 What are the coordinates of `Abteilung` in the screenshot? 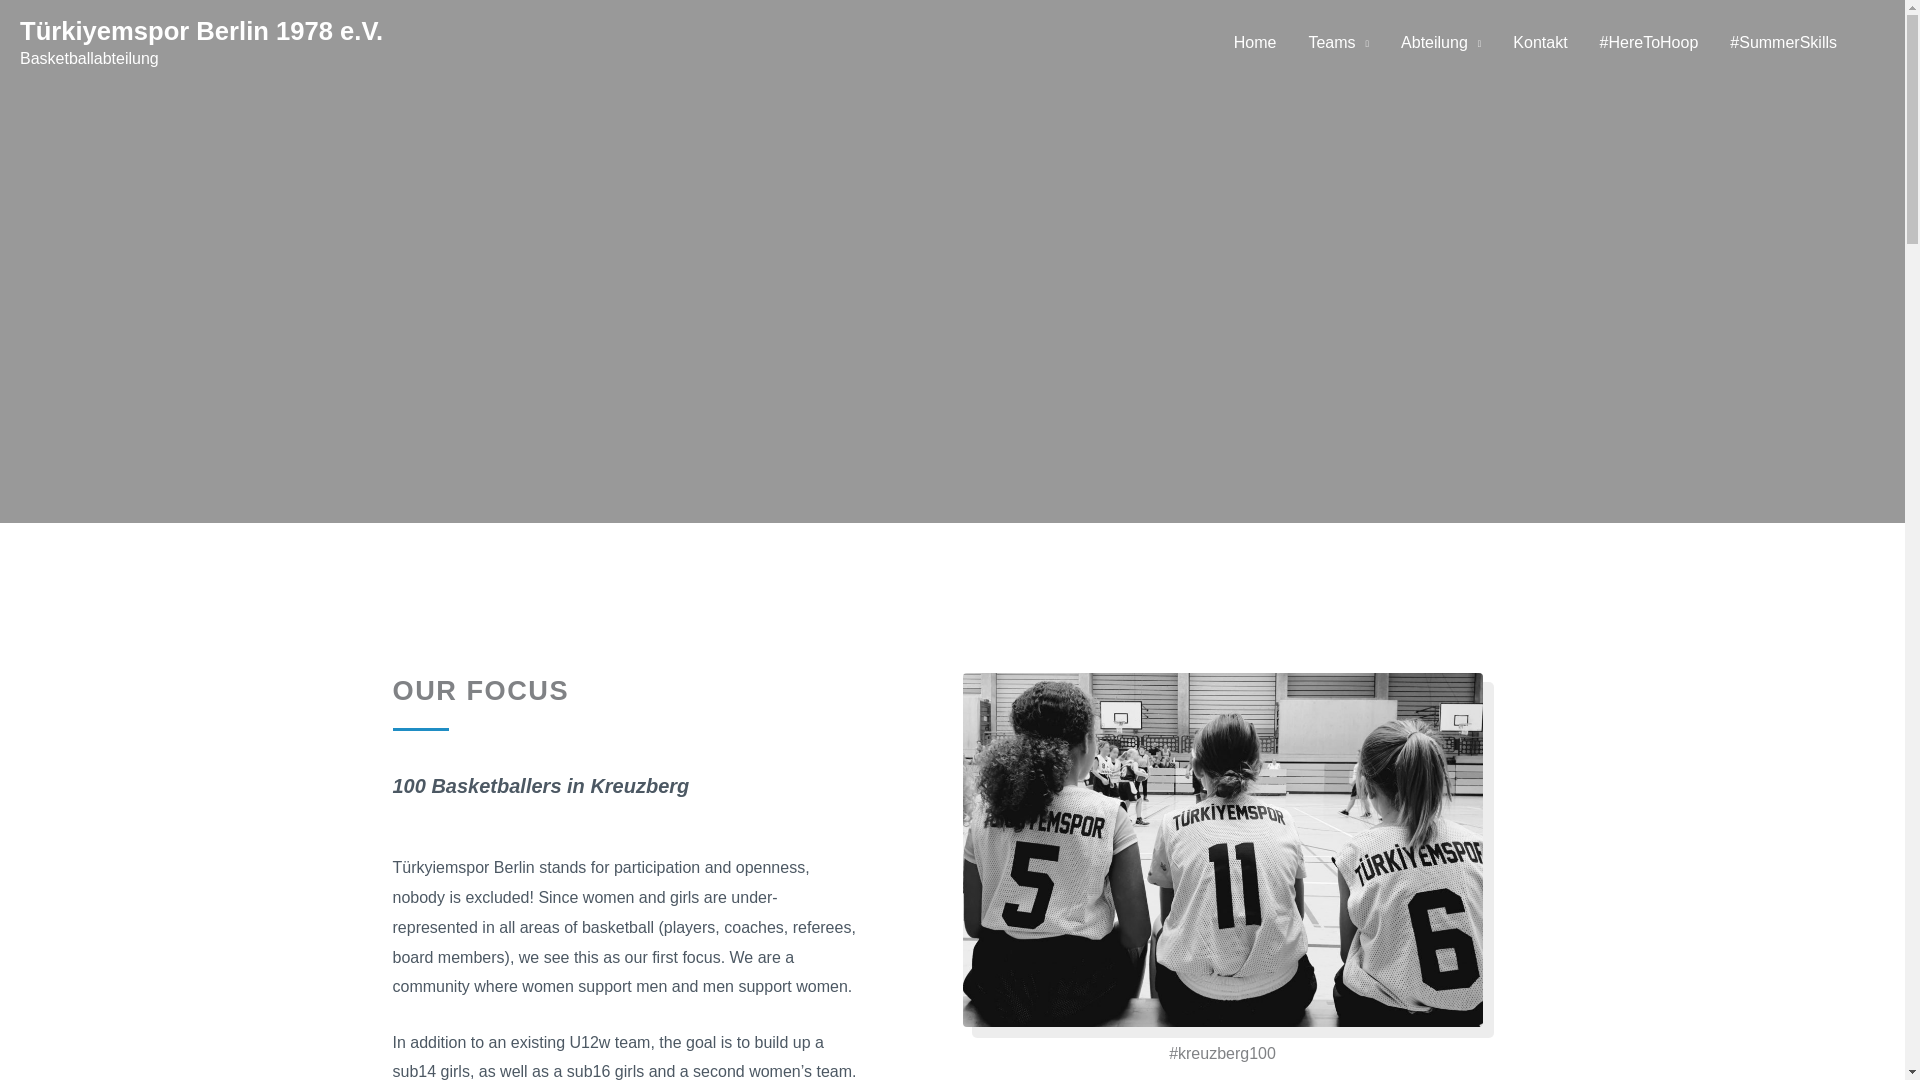 It's located at (1440, 42).